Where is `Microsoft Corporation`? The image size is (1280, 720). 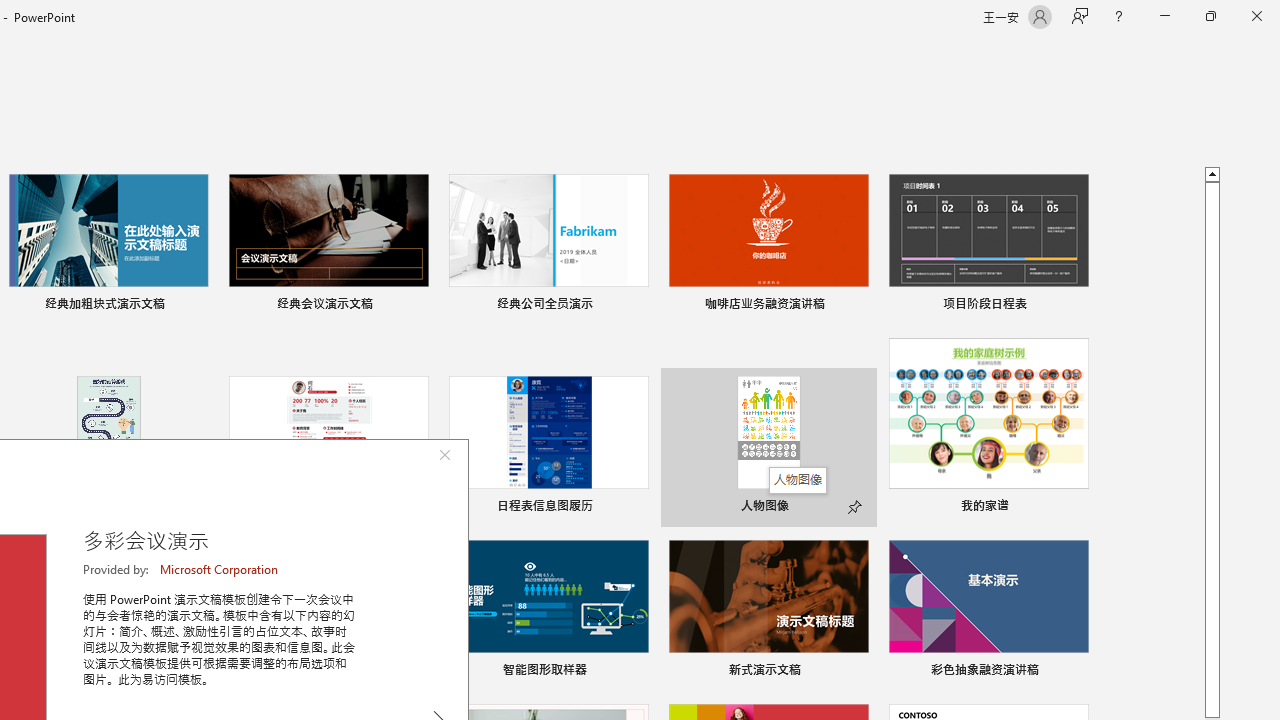
Microsoft Corporation is located at coordinates (220, 569).